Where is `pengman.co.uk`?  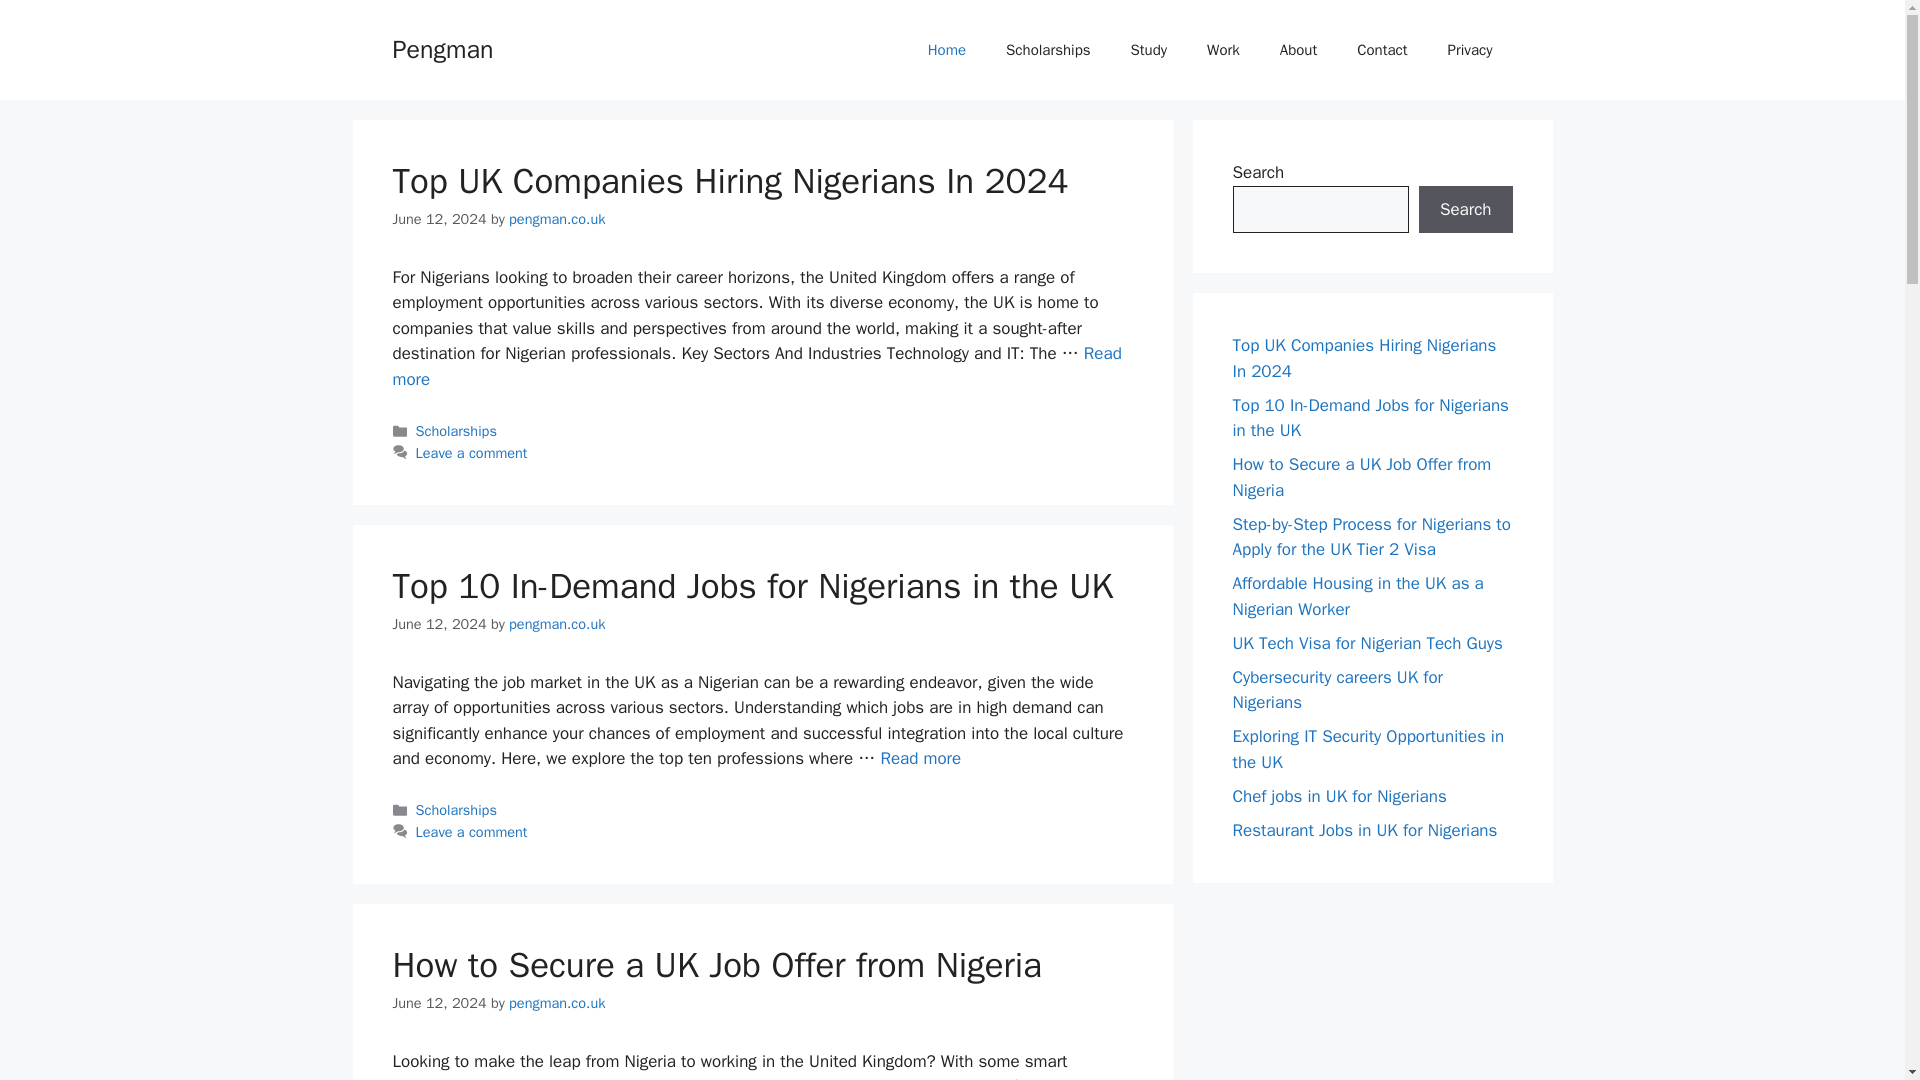
pengman.co.uk is located at coordinates (556, 218).